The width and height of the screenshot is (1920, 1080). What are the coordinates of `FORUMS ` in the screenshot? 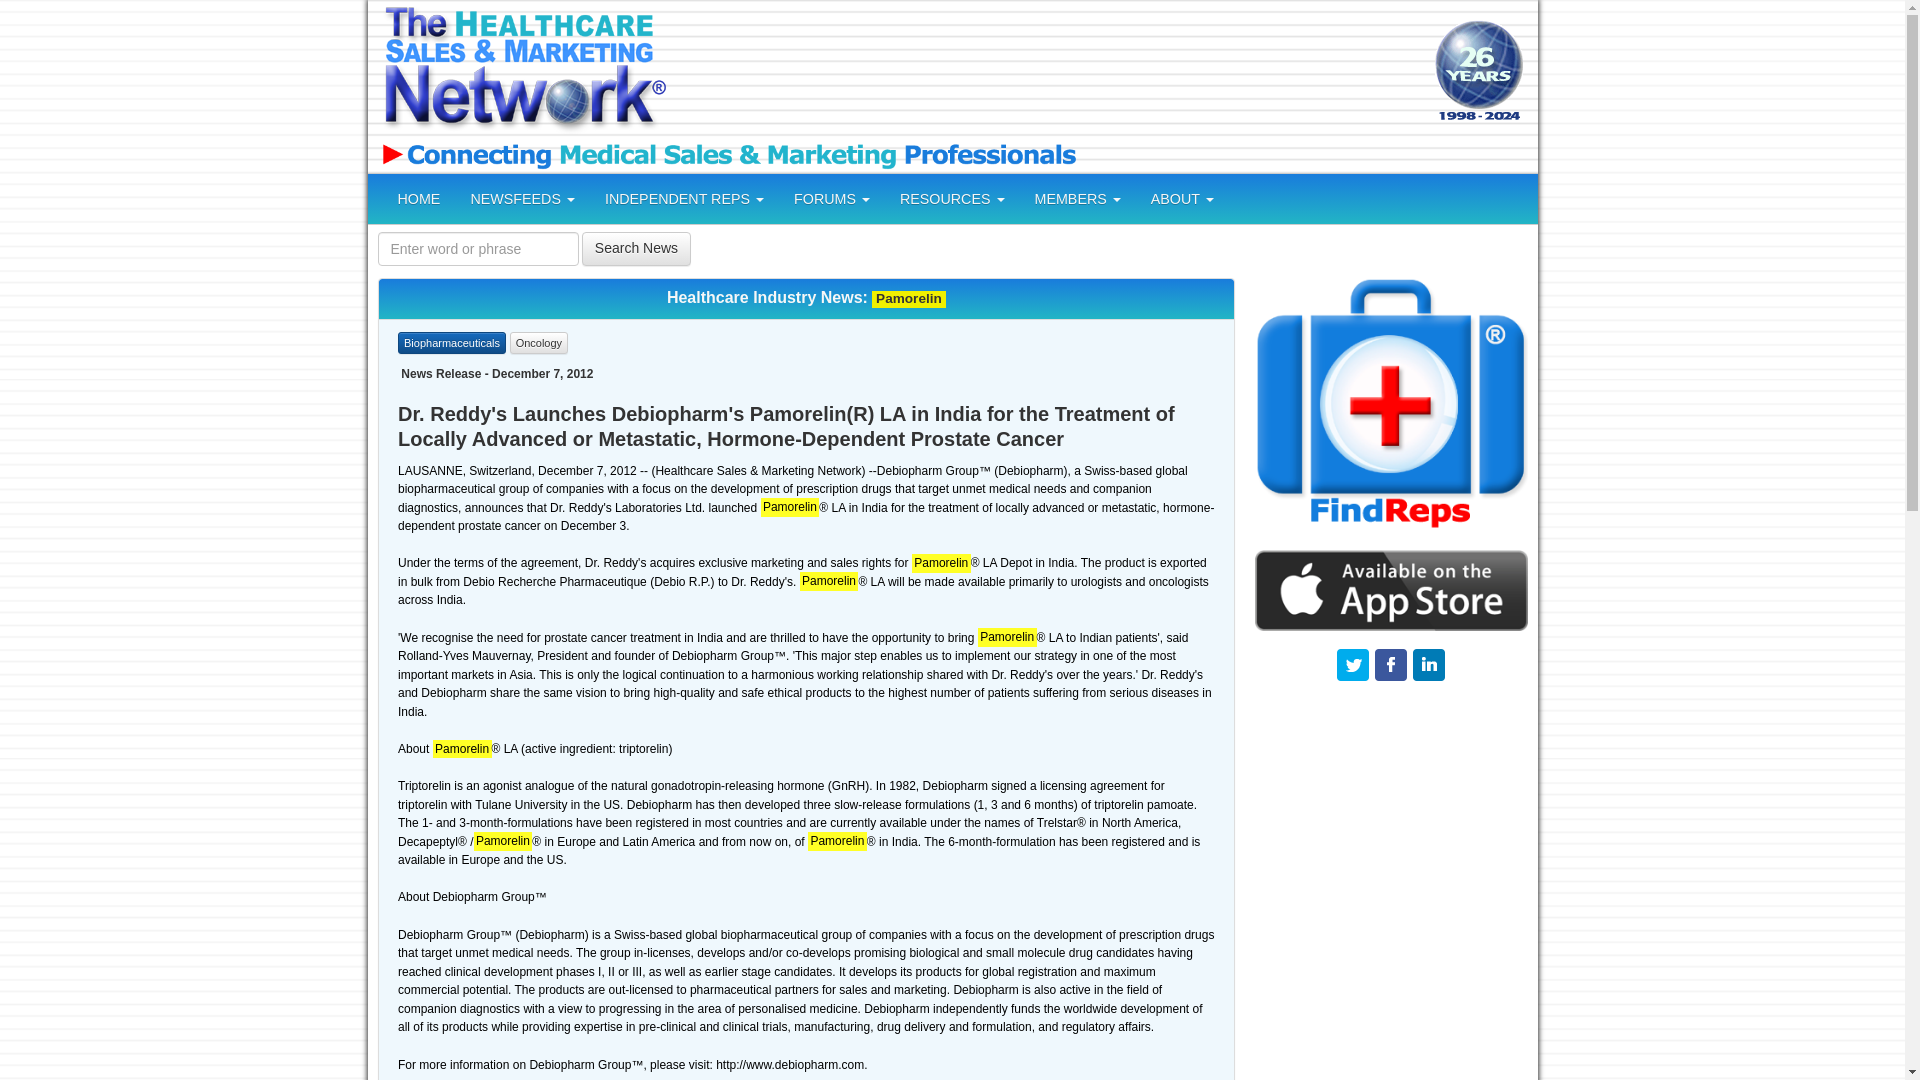 It's located at (832, 198).